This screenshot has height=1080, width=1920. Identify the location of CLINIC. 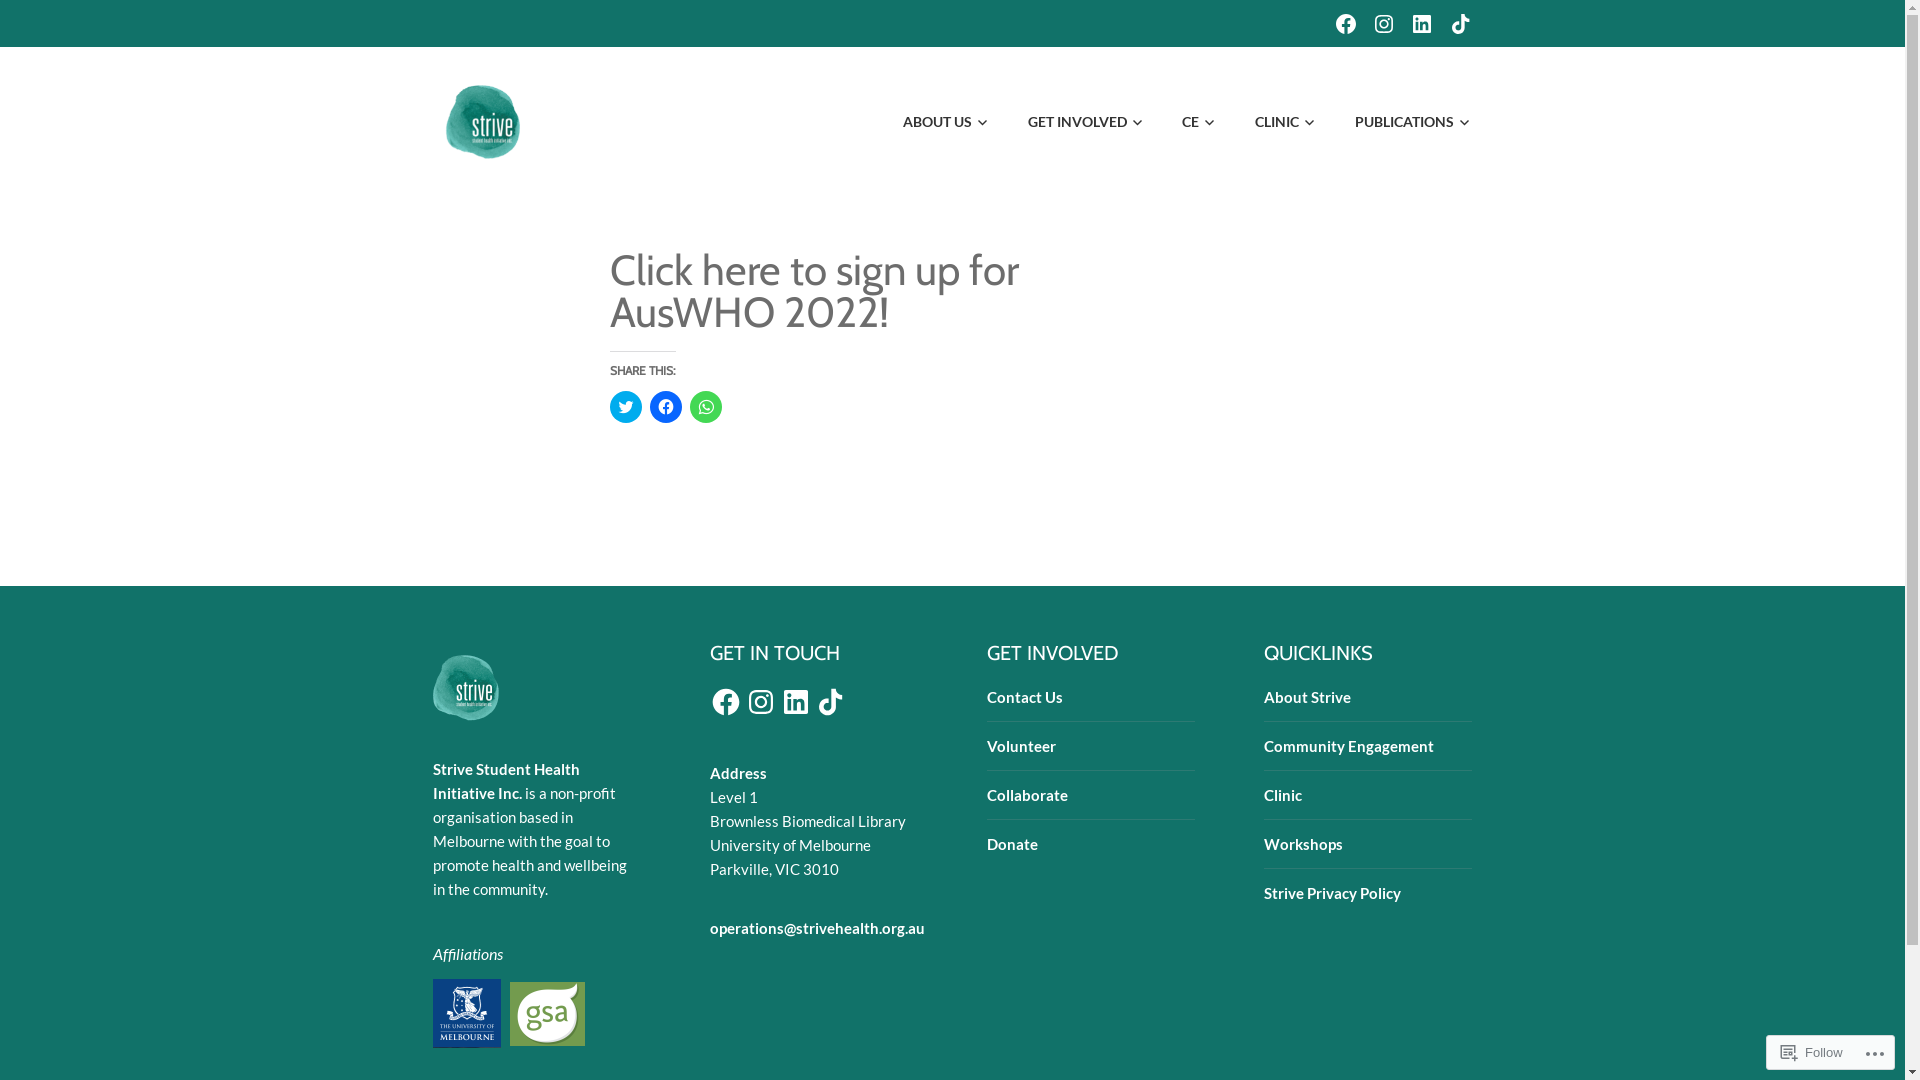
(1270, 122).